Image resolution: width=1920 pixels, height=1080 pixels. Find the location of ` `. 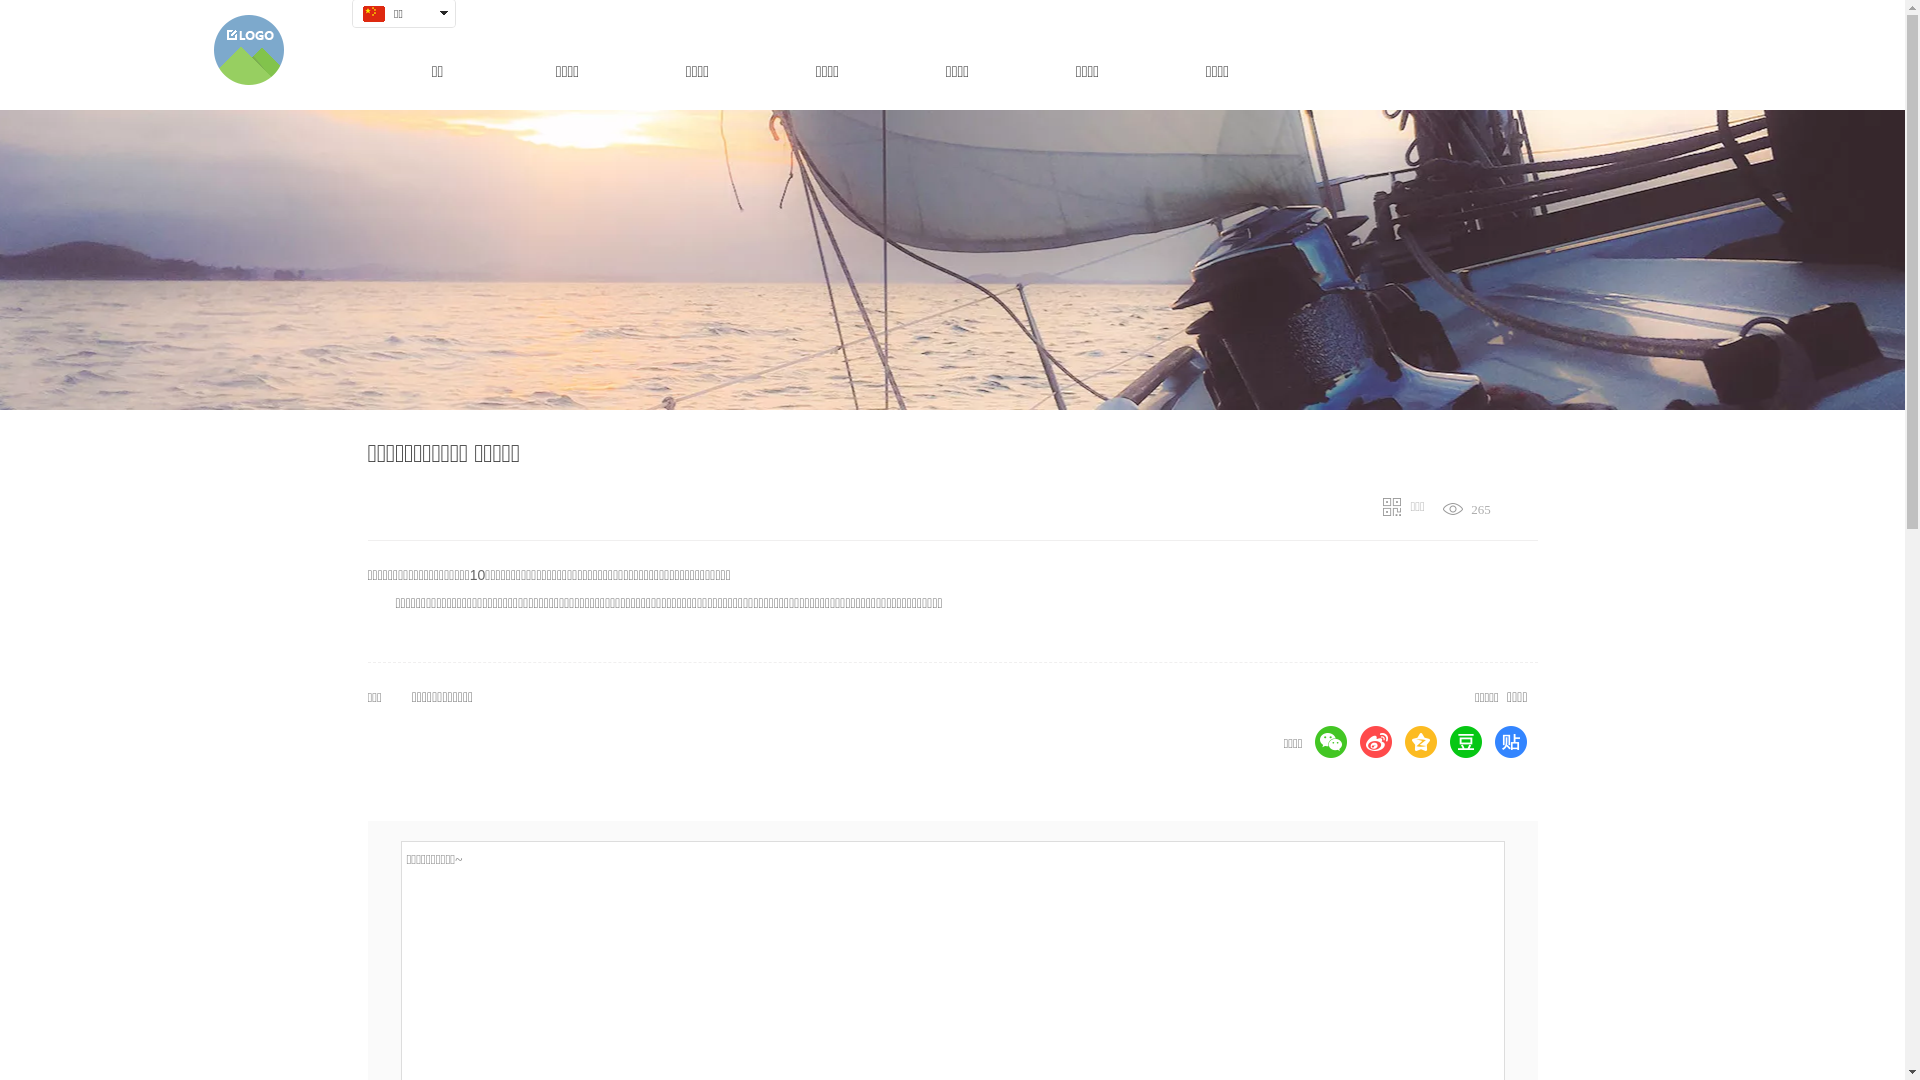

  is located at coordinates (396, 40).